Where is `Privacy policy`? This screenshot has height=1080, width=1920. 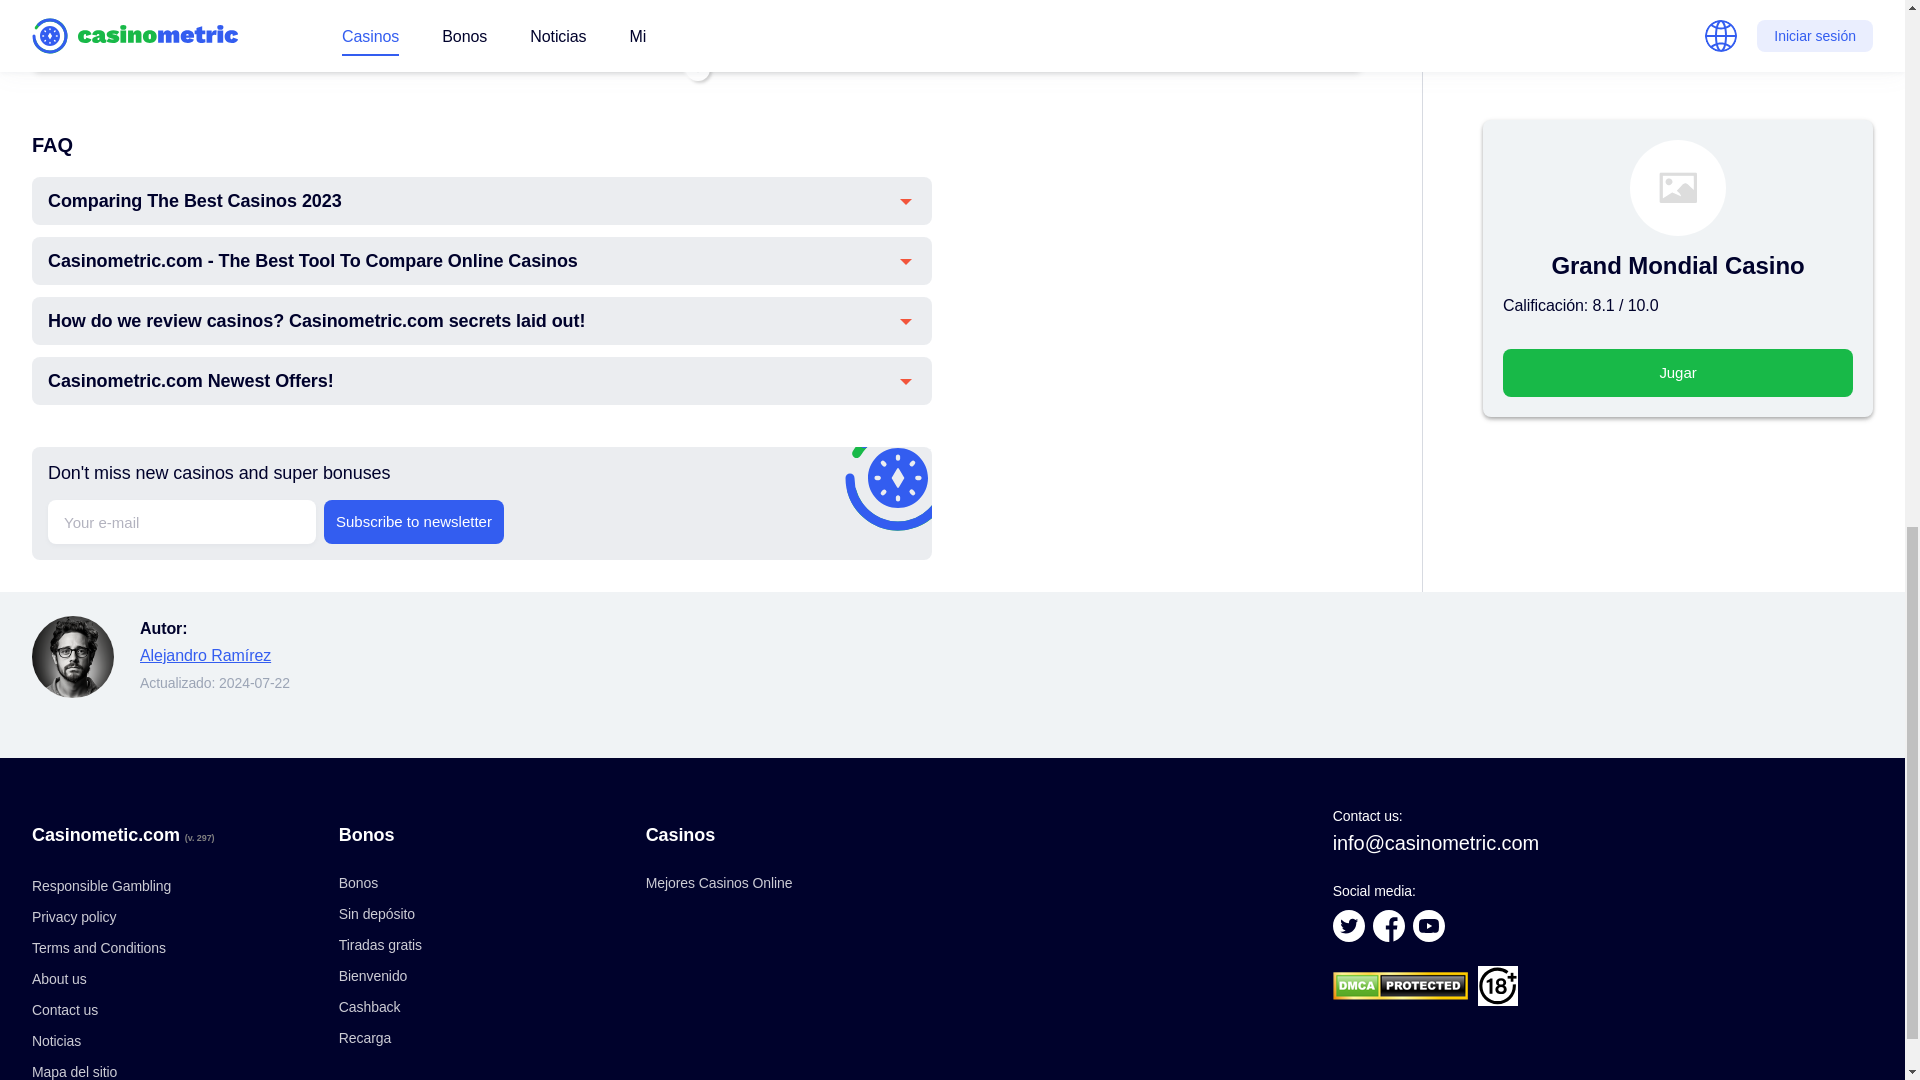 Privacy policy is located at coordinates (74, 916).